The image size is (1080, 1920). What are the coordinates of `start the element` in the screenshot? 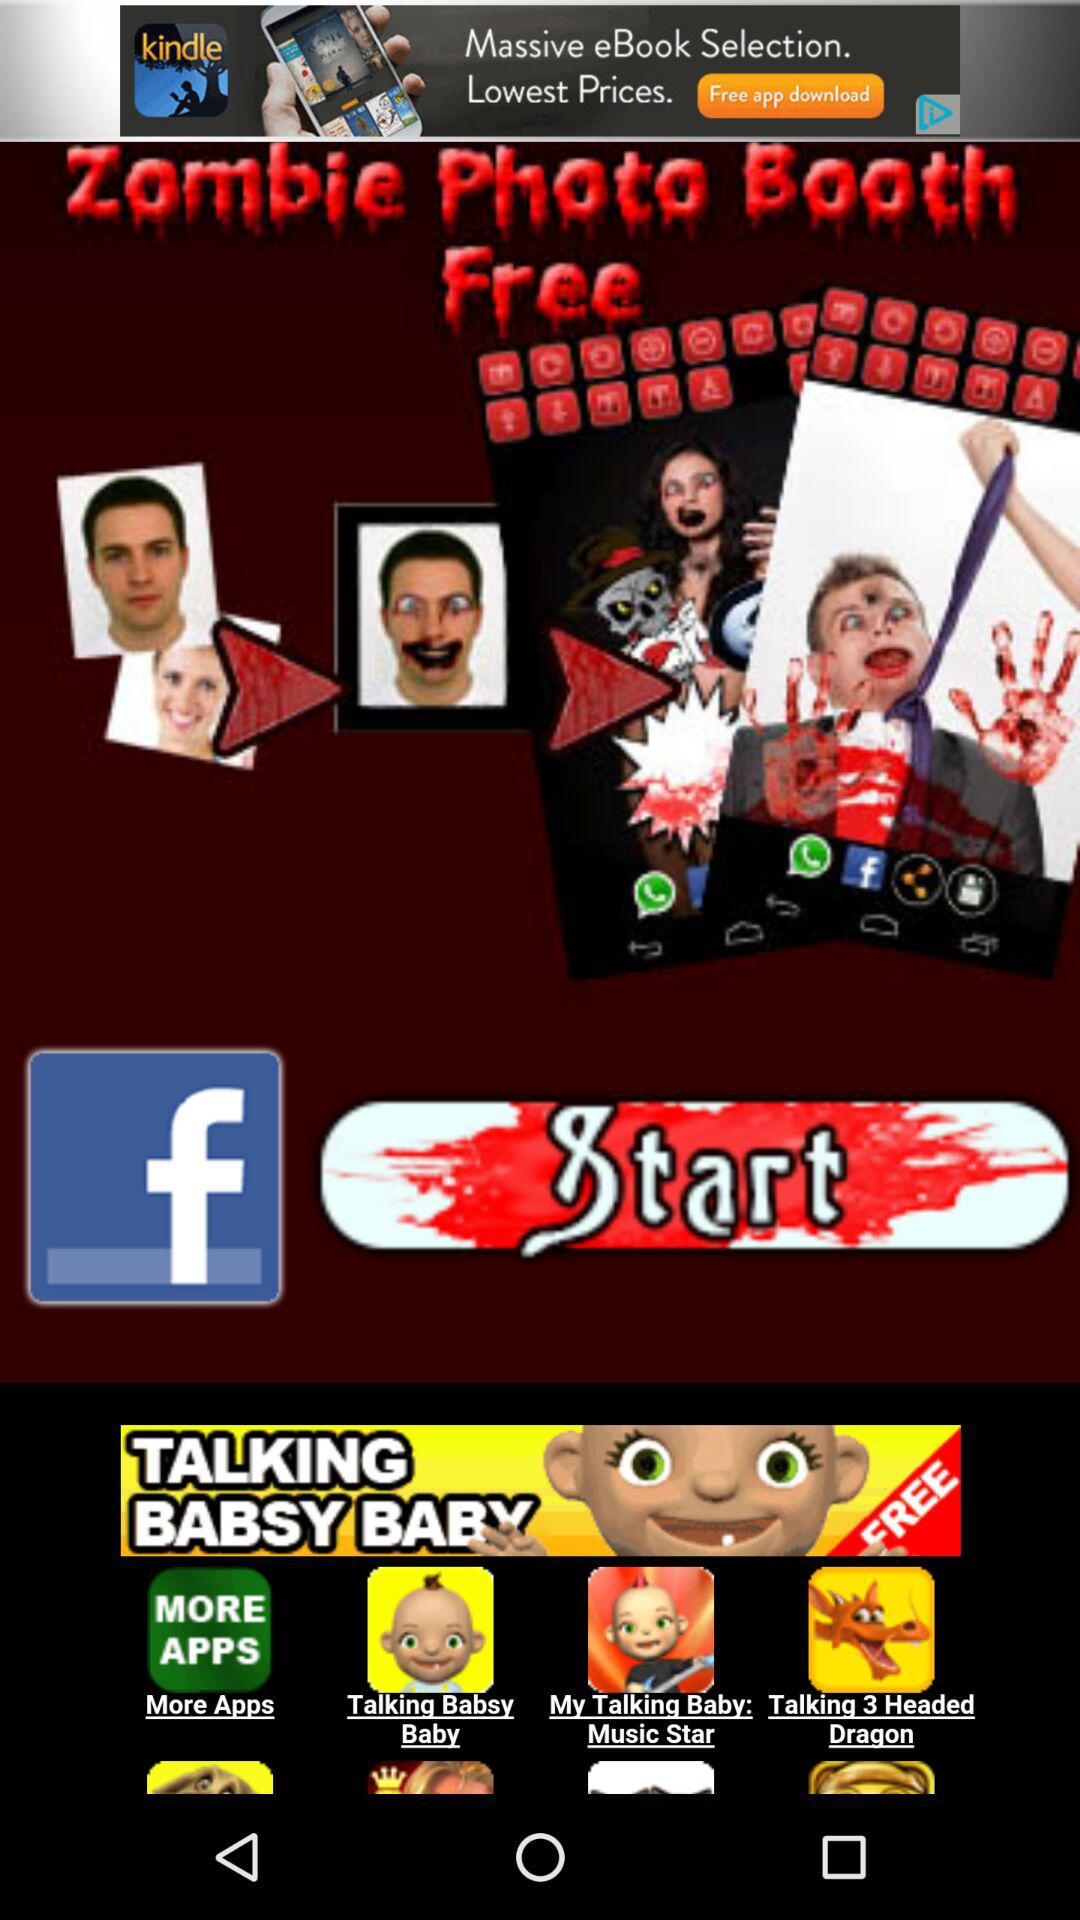 It's located at (694, 1177).